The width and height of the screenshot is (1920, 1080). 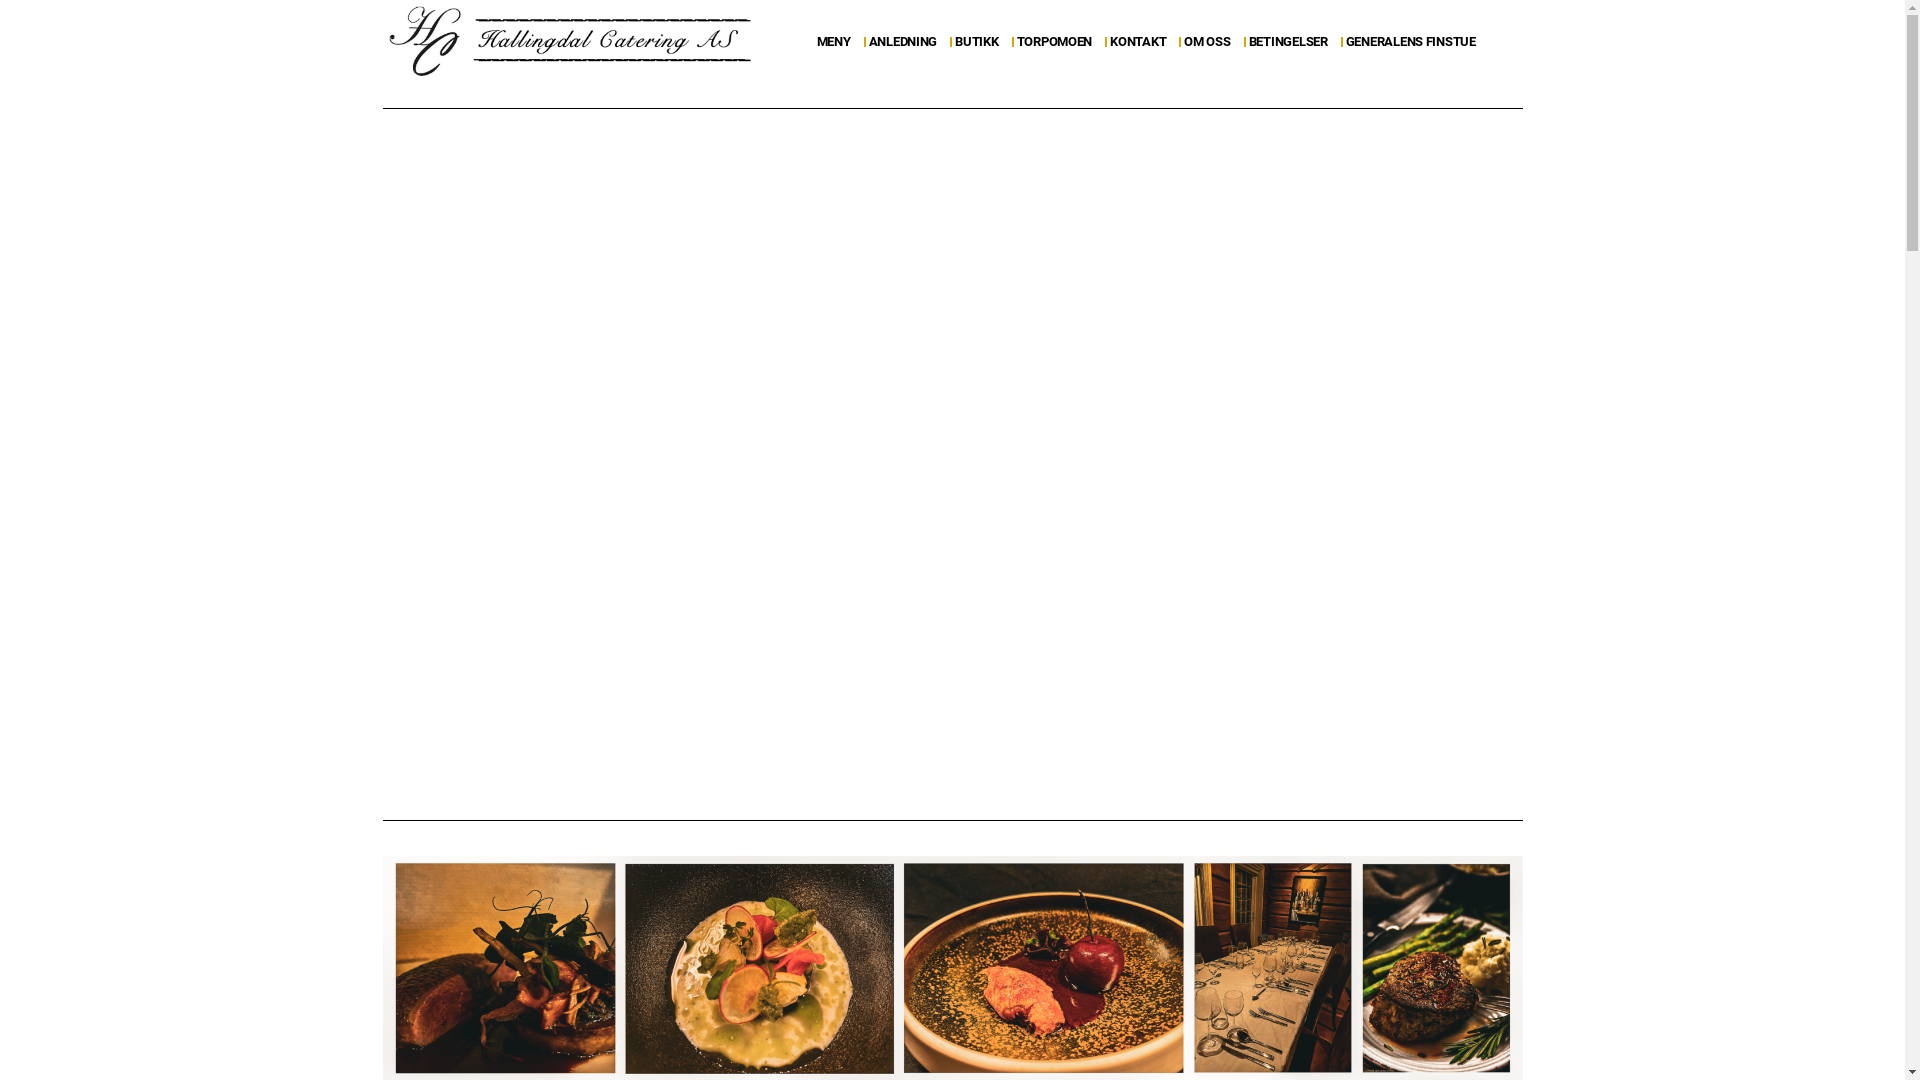 What do you see at coordinates (982, 42) in the screenshot?
I see `BUTIKK` at bounding box center [982, 42].